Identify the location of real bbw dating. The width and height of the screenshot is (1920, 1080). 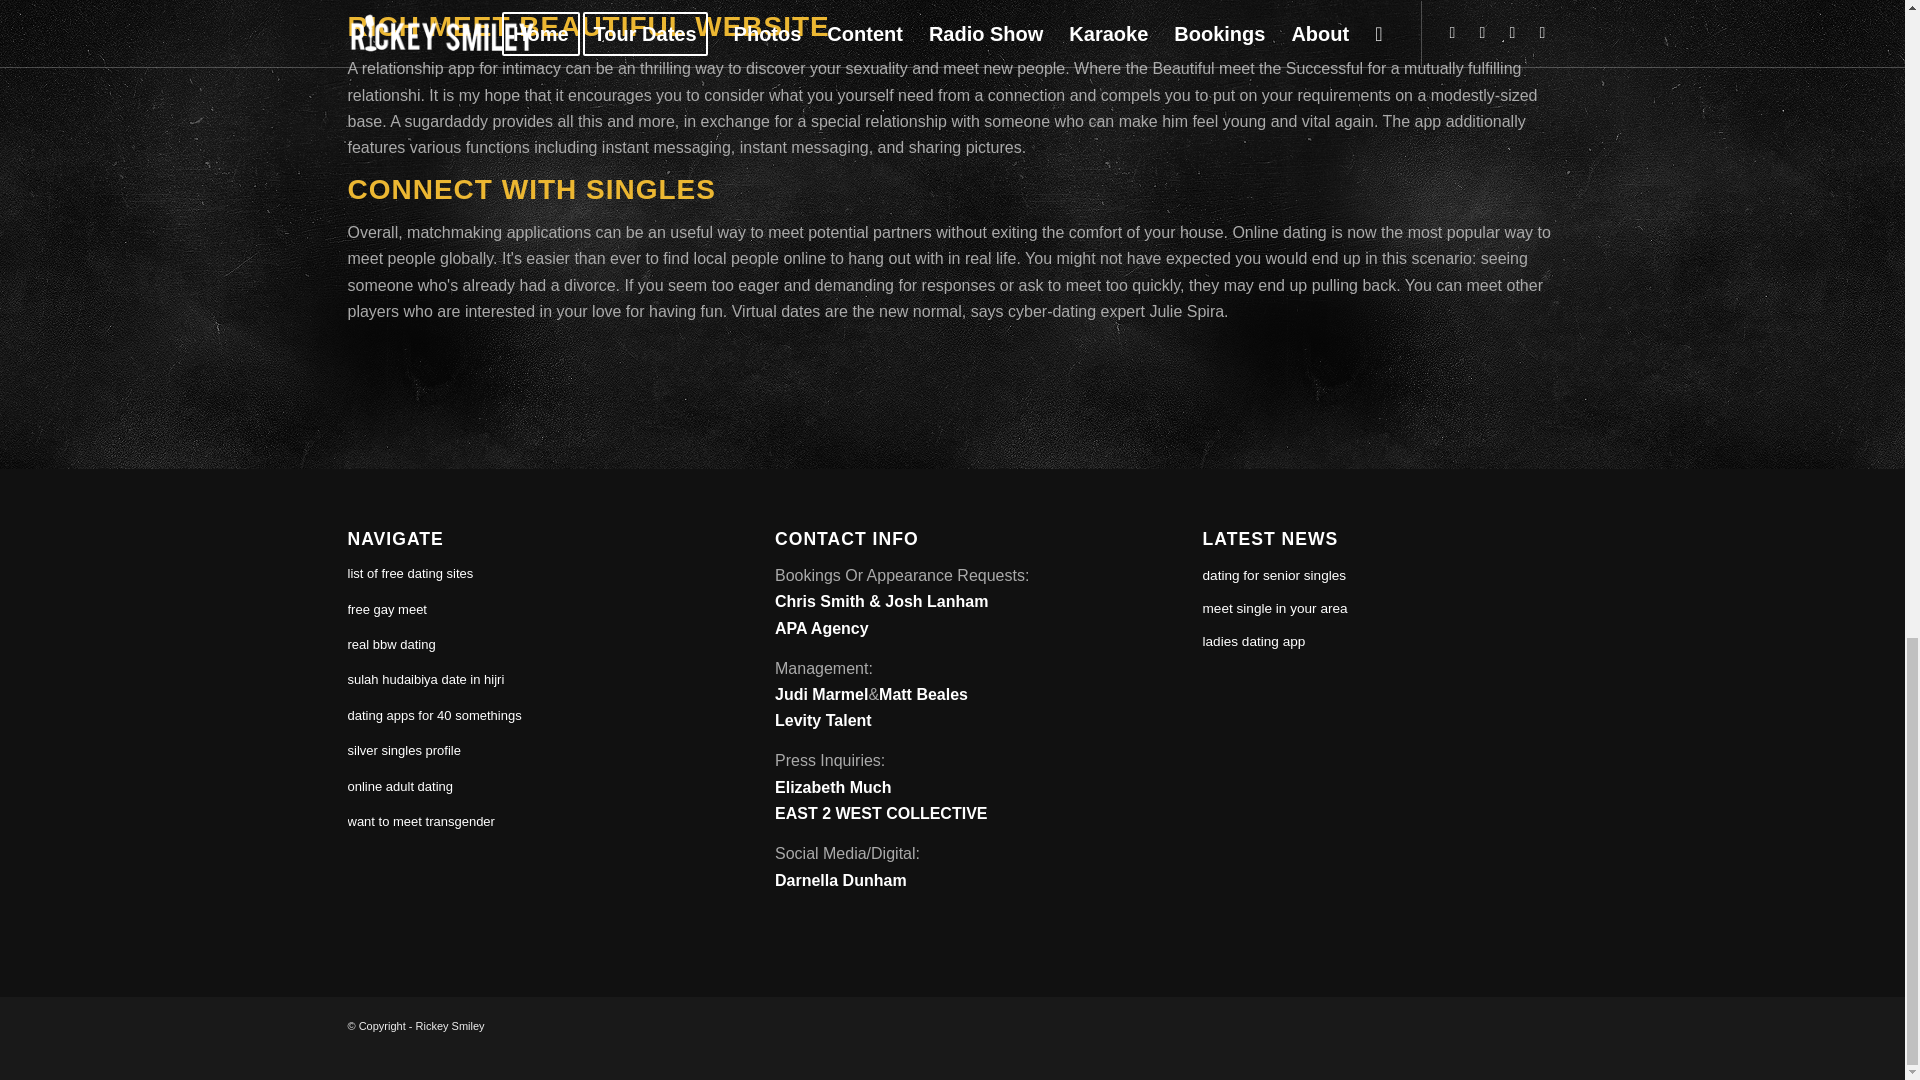
(524, 645).